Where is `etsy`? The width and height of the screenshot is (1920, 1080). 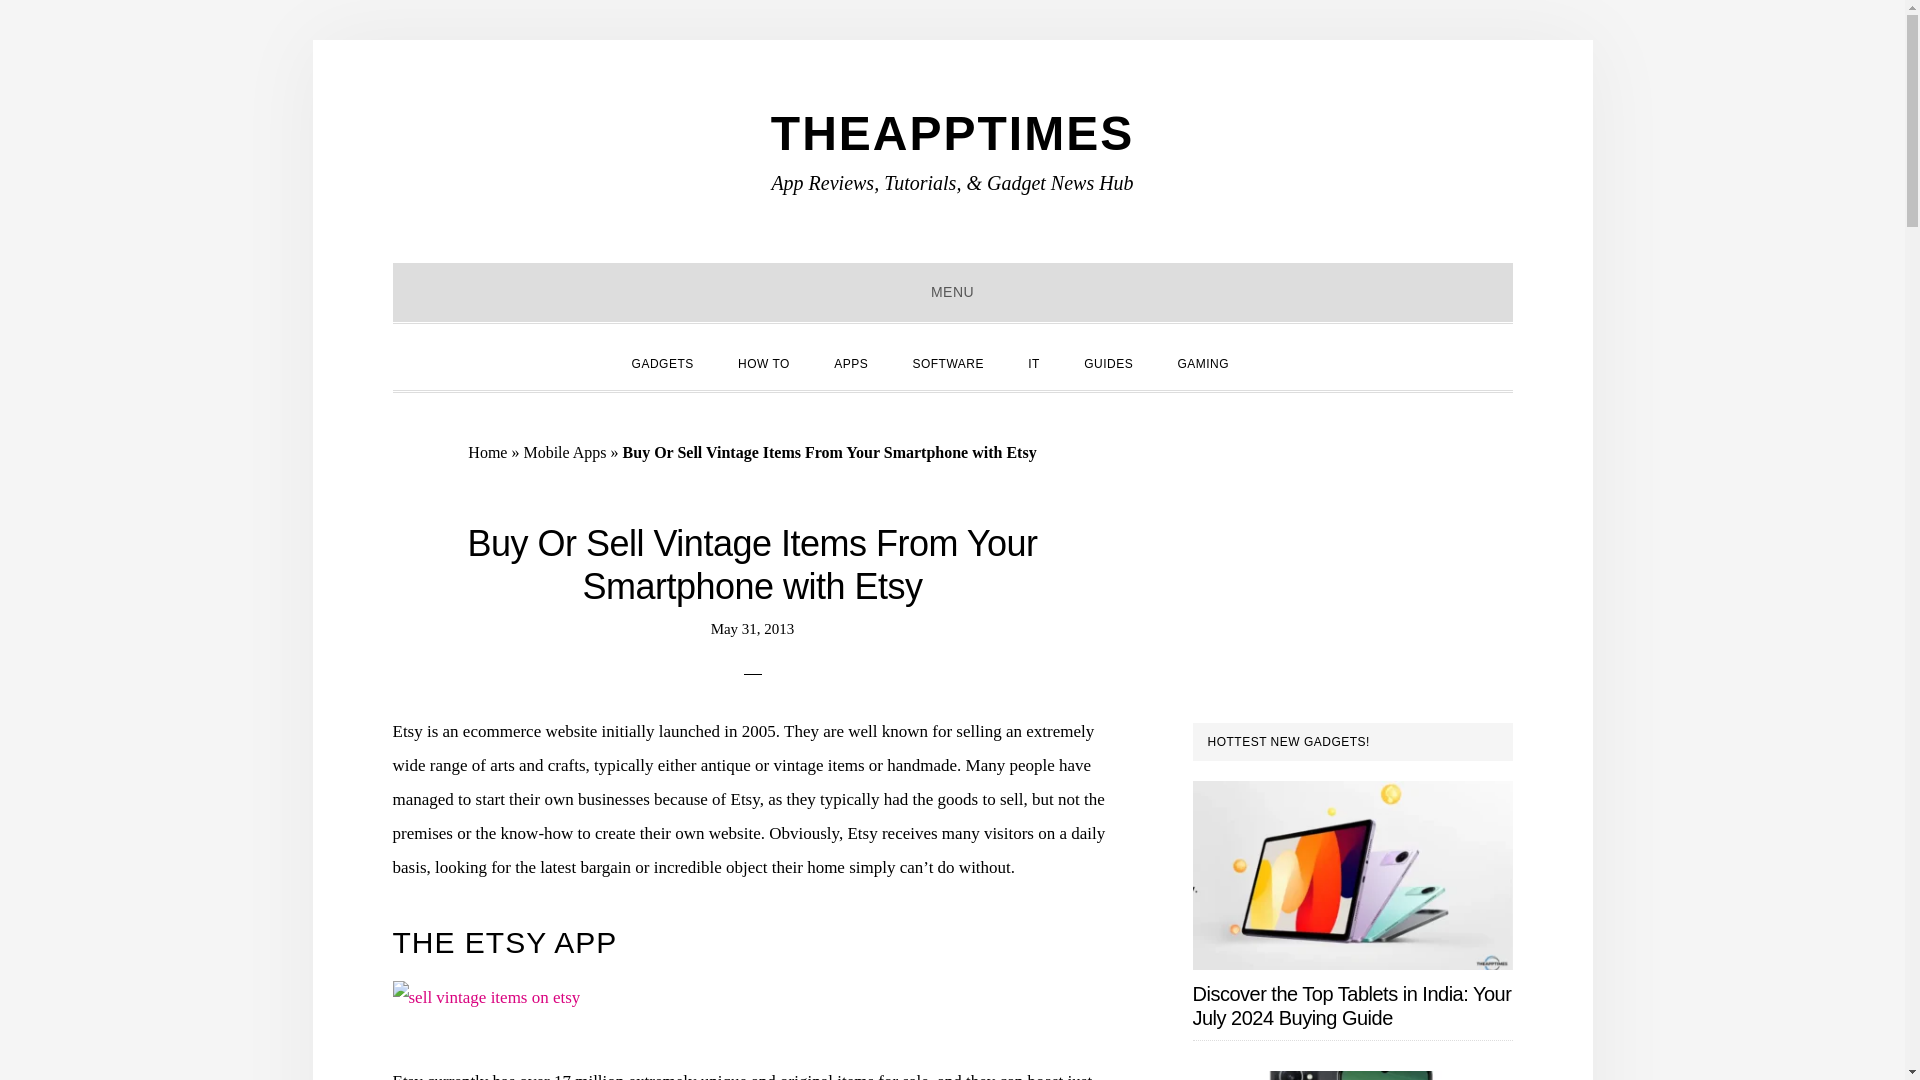 etsy is located at coordinates (485, 998).